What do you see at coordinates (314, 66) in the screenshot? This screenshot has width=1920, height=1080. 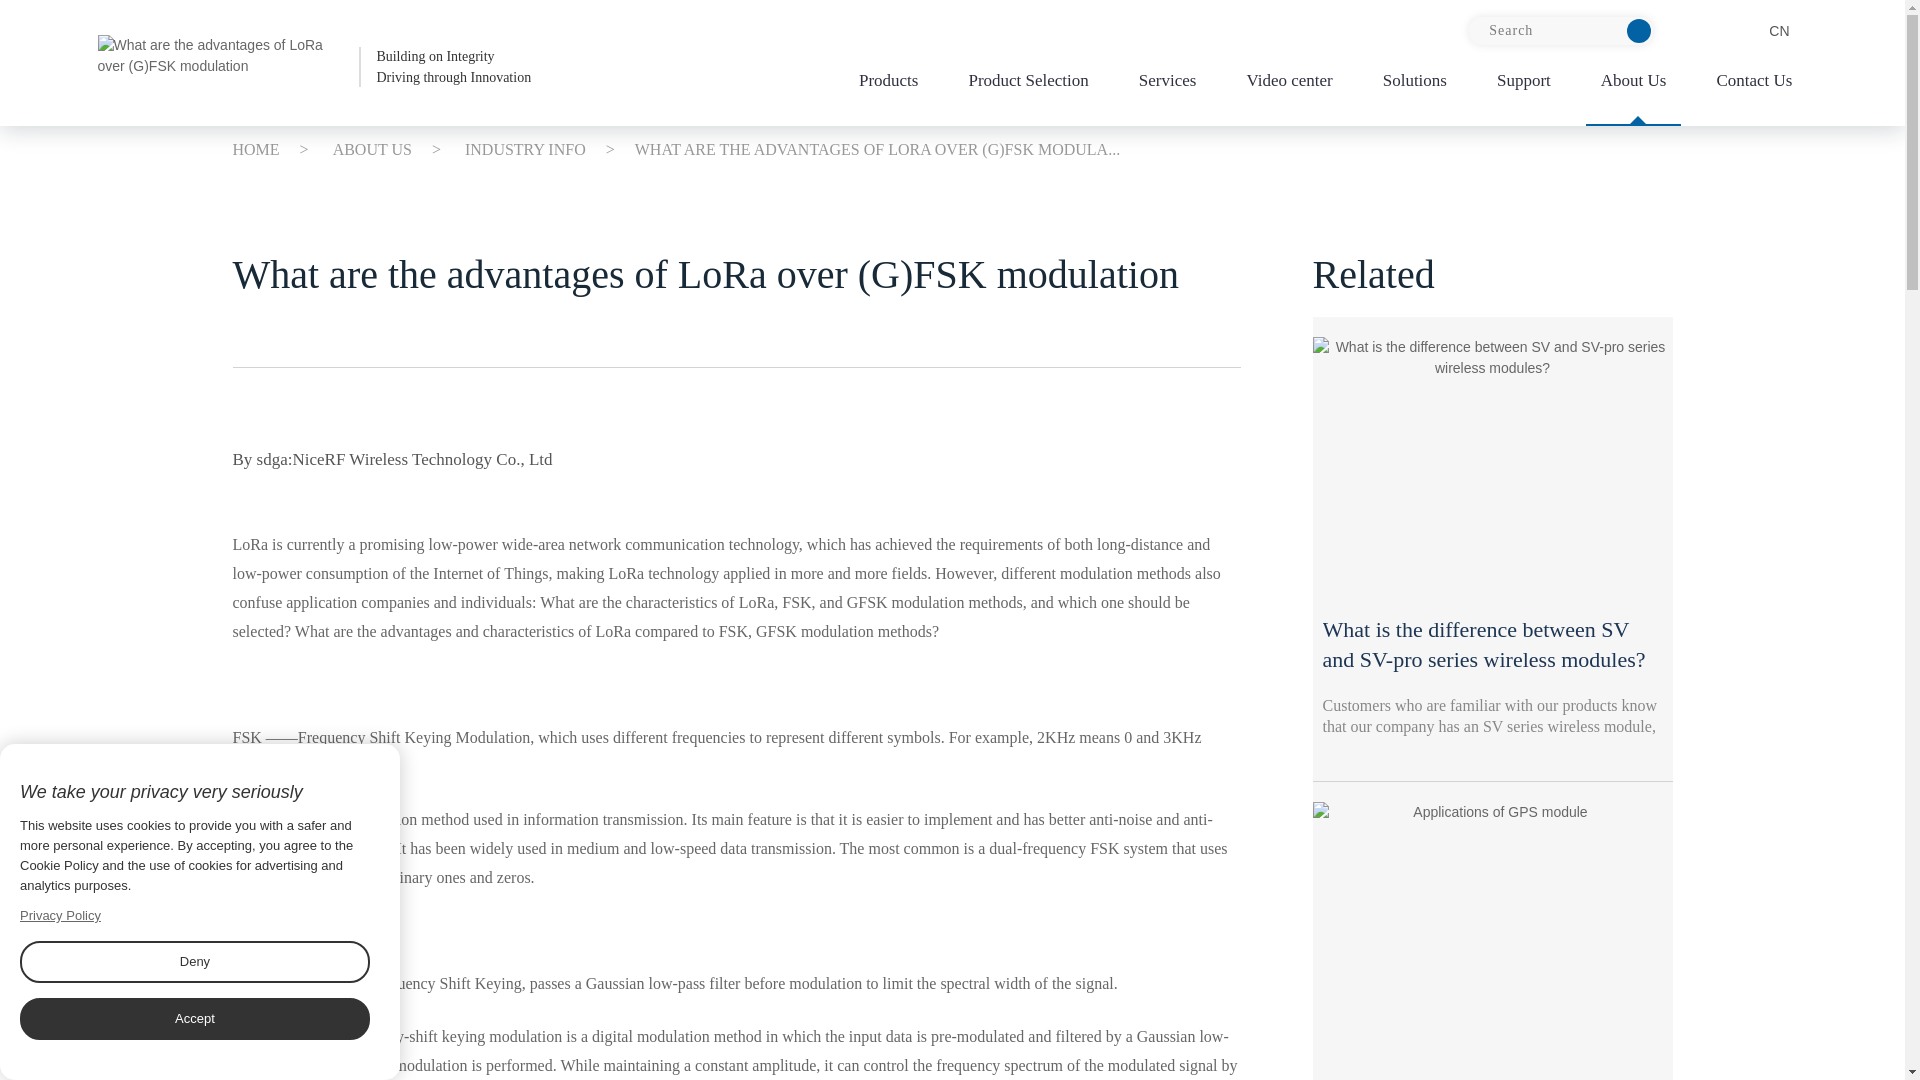 I see `Search` at bounding box center [314, 66].